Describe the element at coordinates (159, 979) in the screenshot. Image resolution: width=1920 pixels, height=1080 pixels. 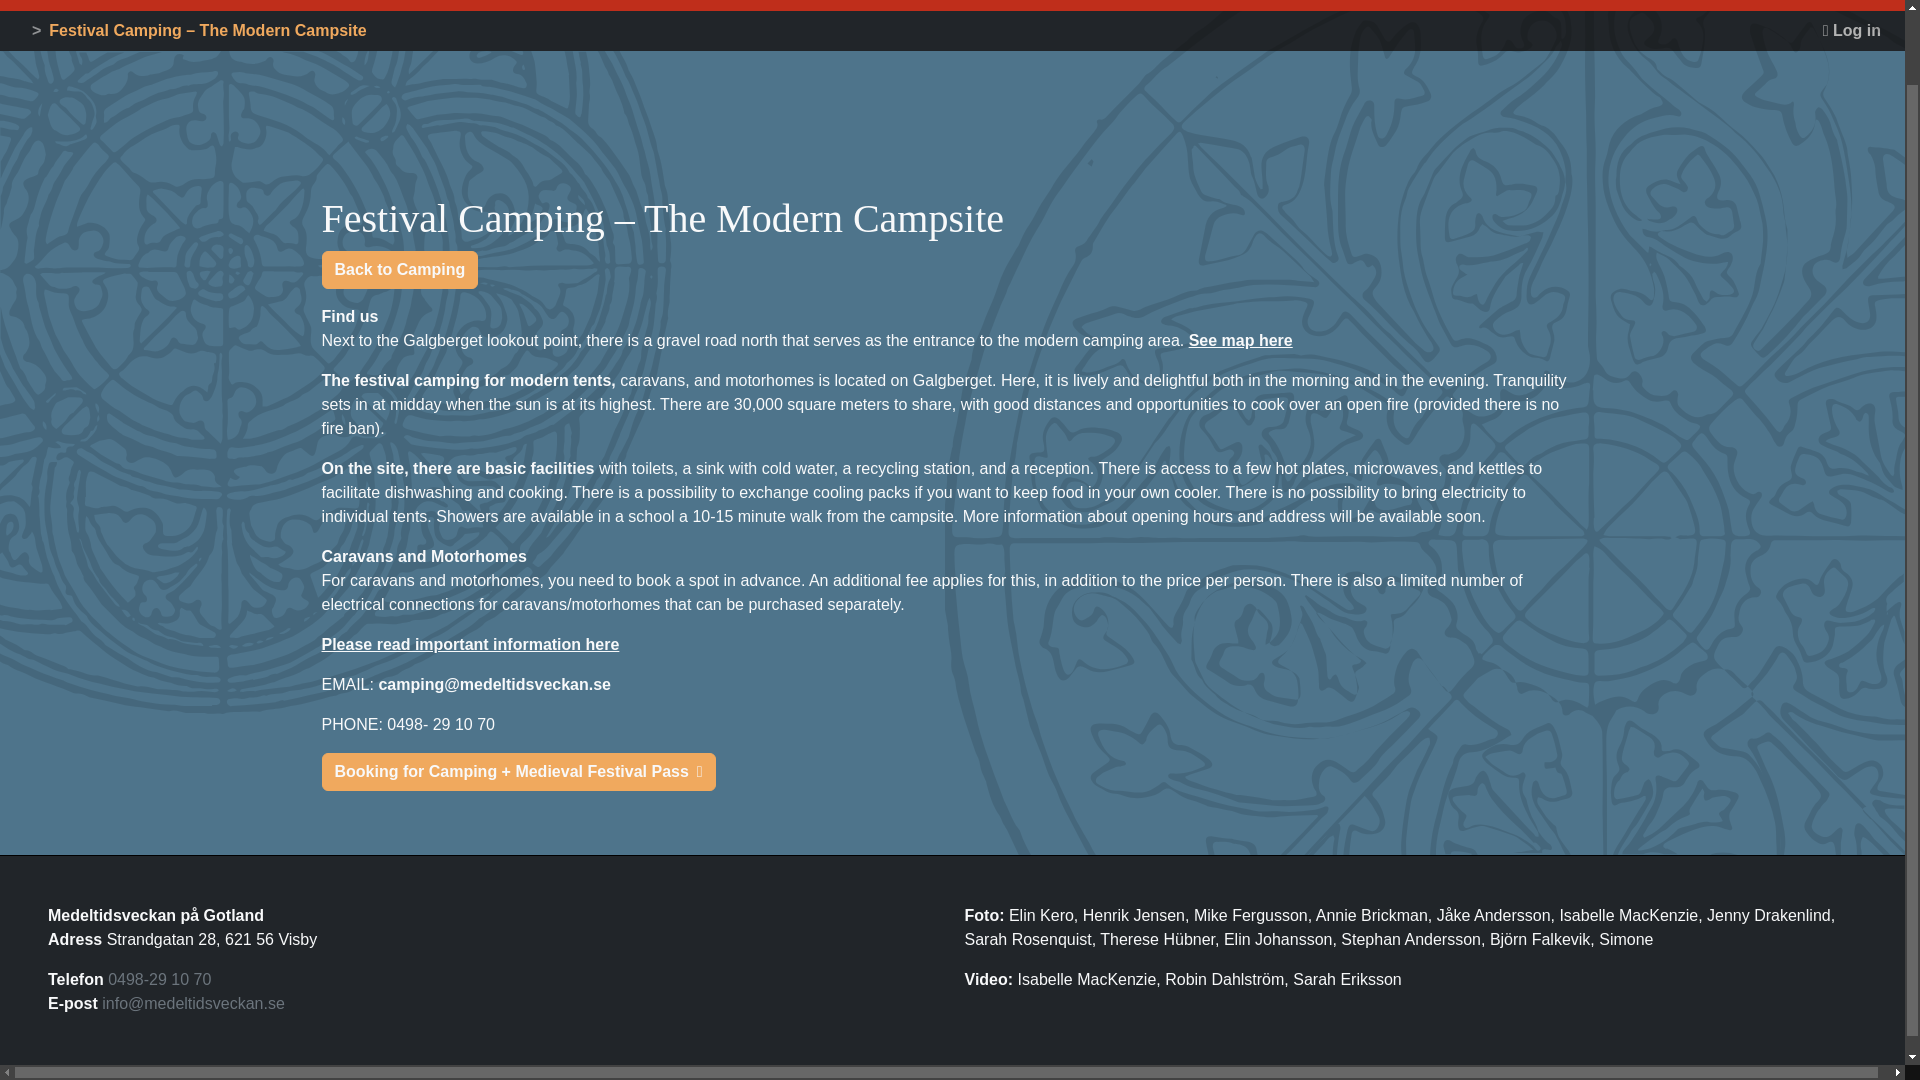
I see `0498-29 10 70` at that location.